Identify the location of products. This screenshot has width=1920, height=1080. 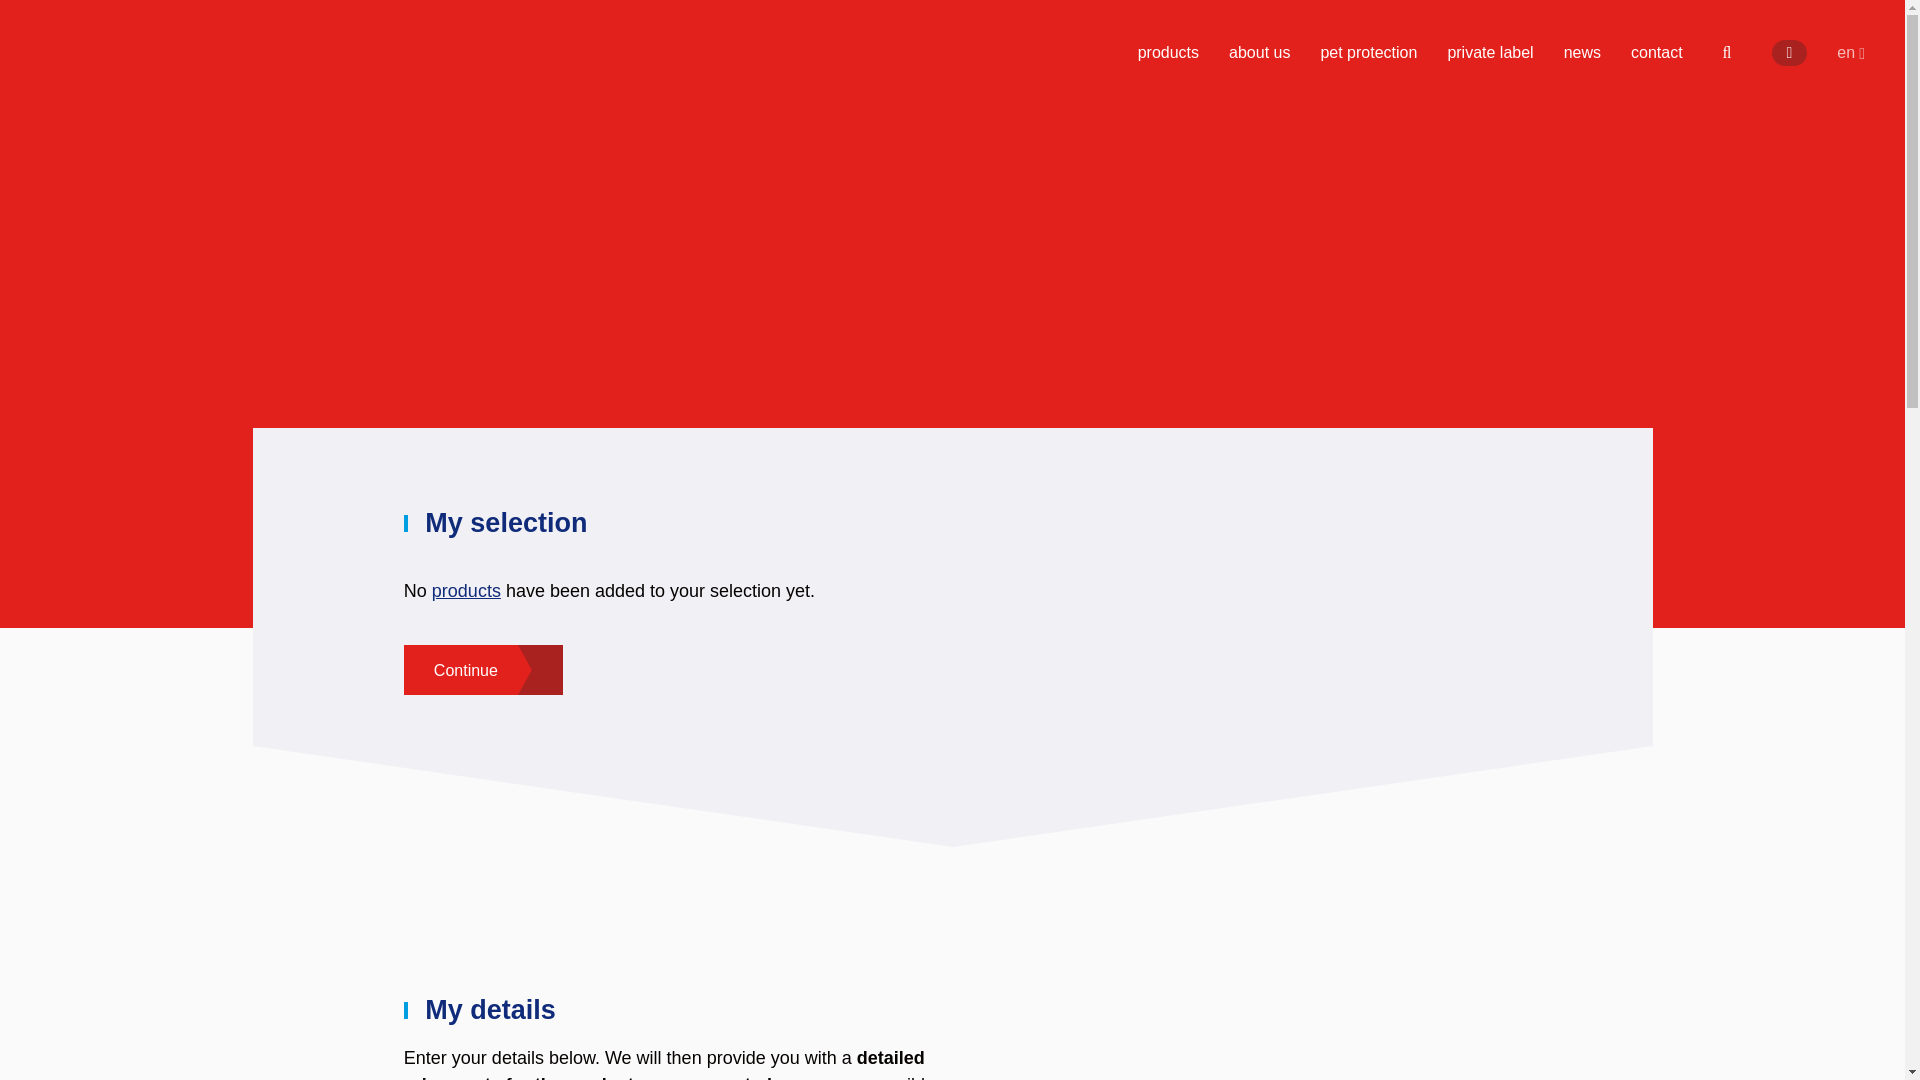
(1168, 51).